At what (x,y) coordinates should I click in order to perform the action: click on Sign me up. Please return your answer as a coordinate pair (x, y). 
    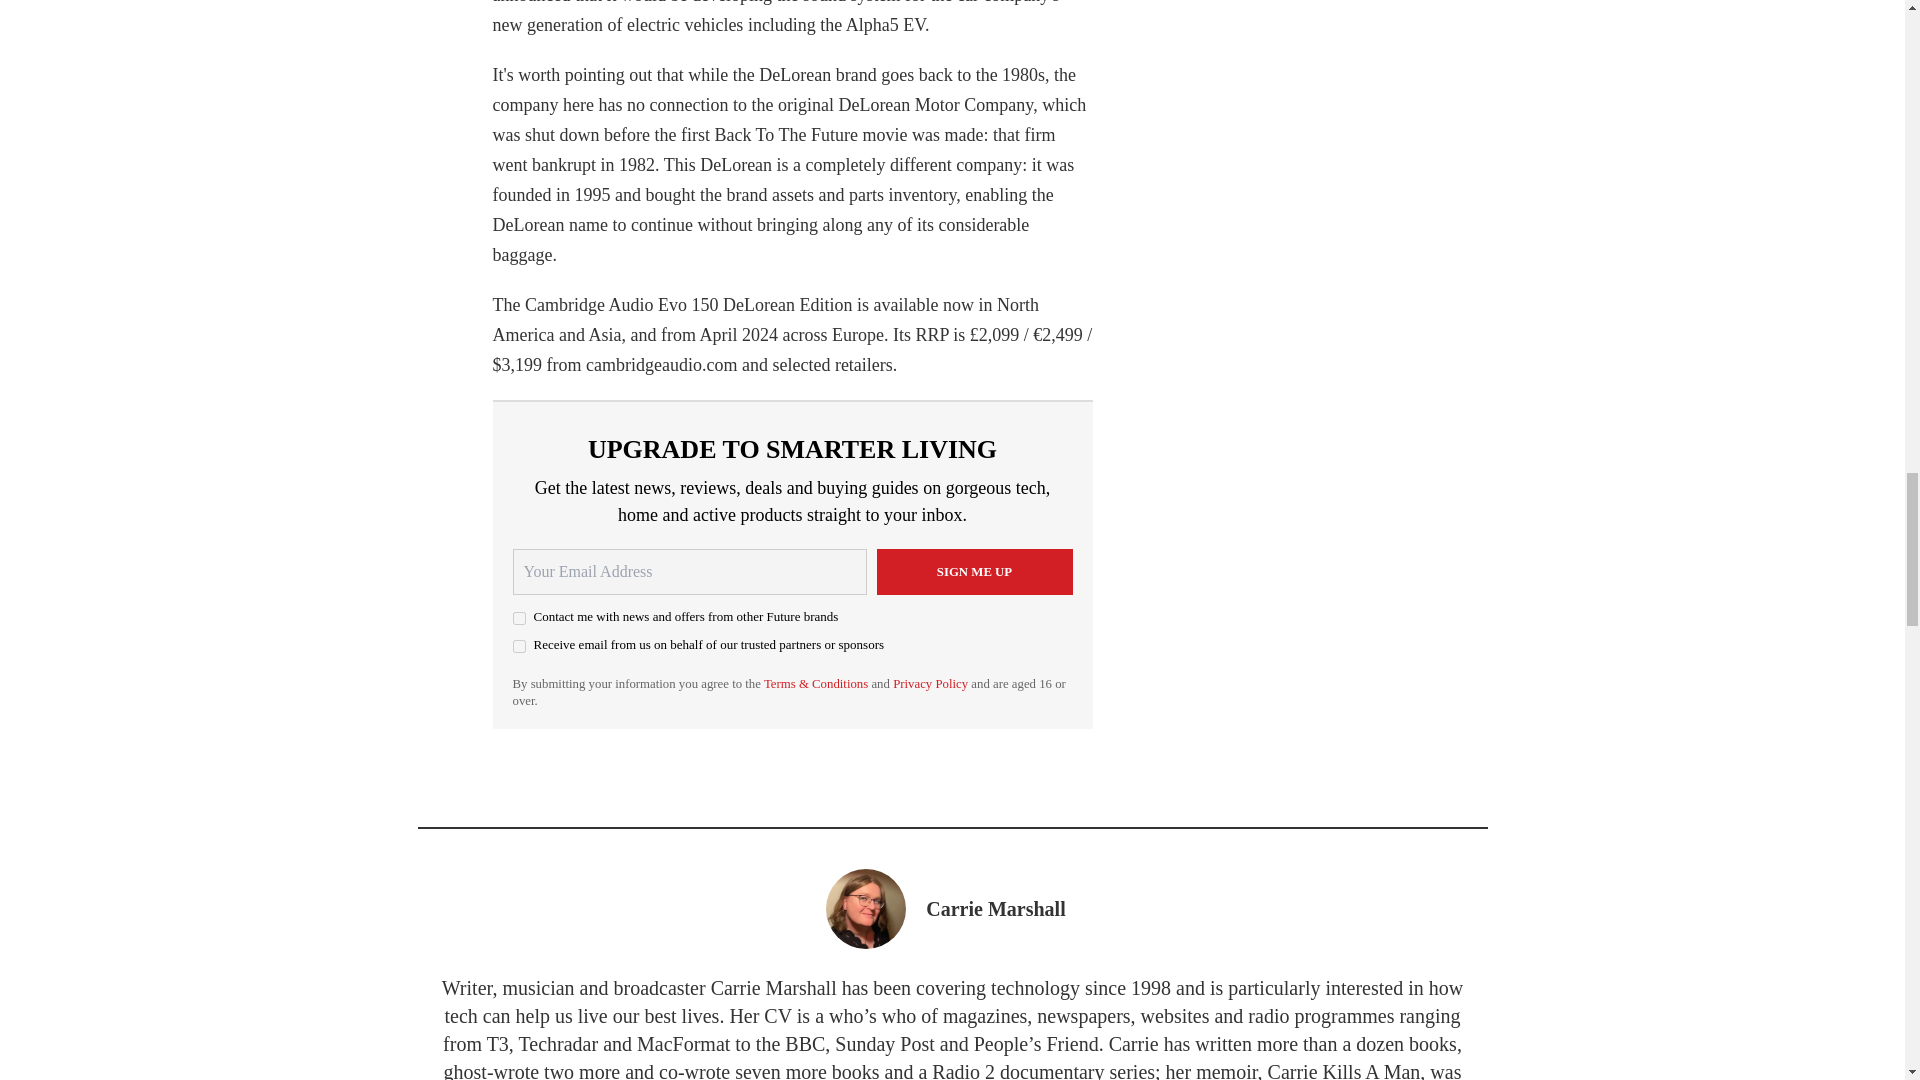
    Looking at the image, I should click on (973, 572).